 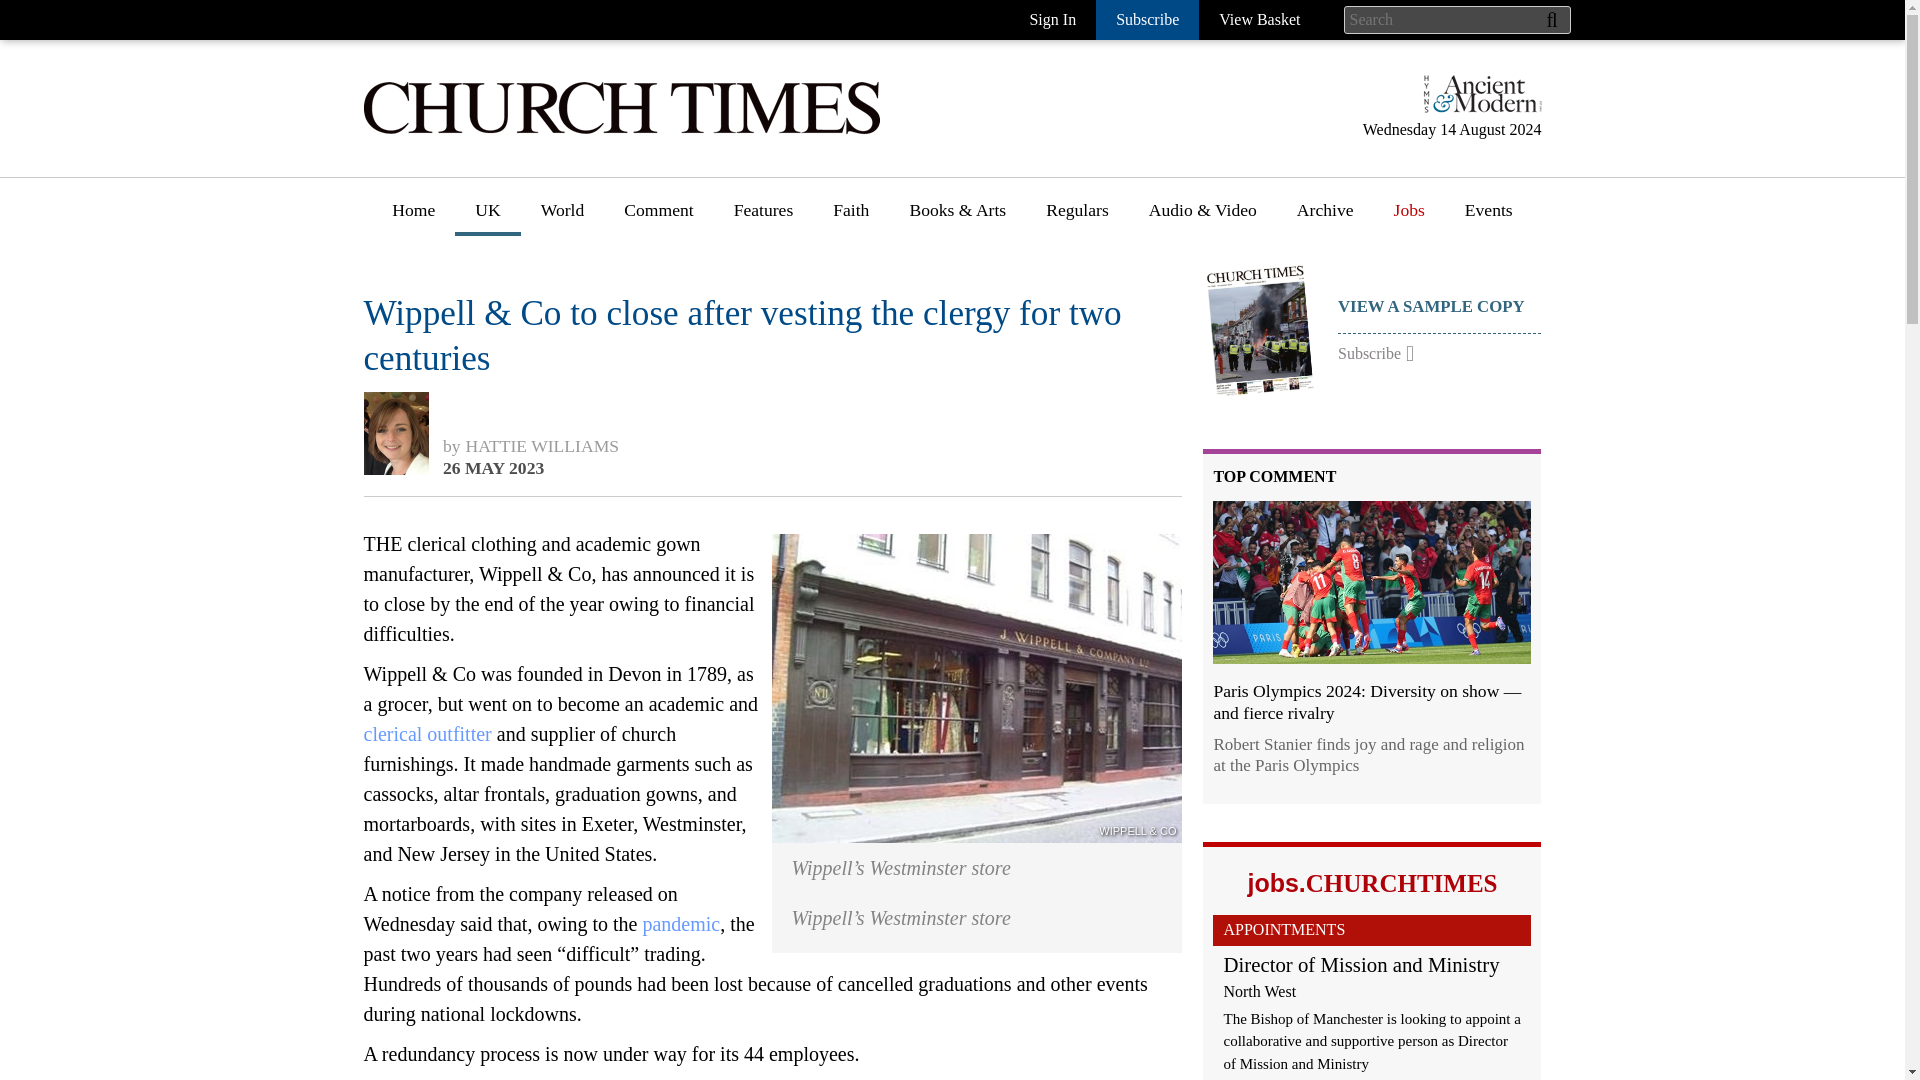 I want to click on Comment, so click(x=658, y=217).